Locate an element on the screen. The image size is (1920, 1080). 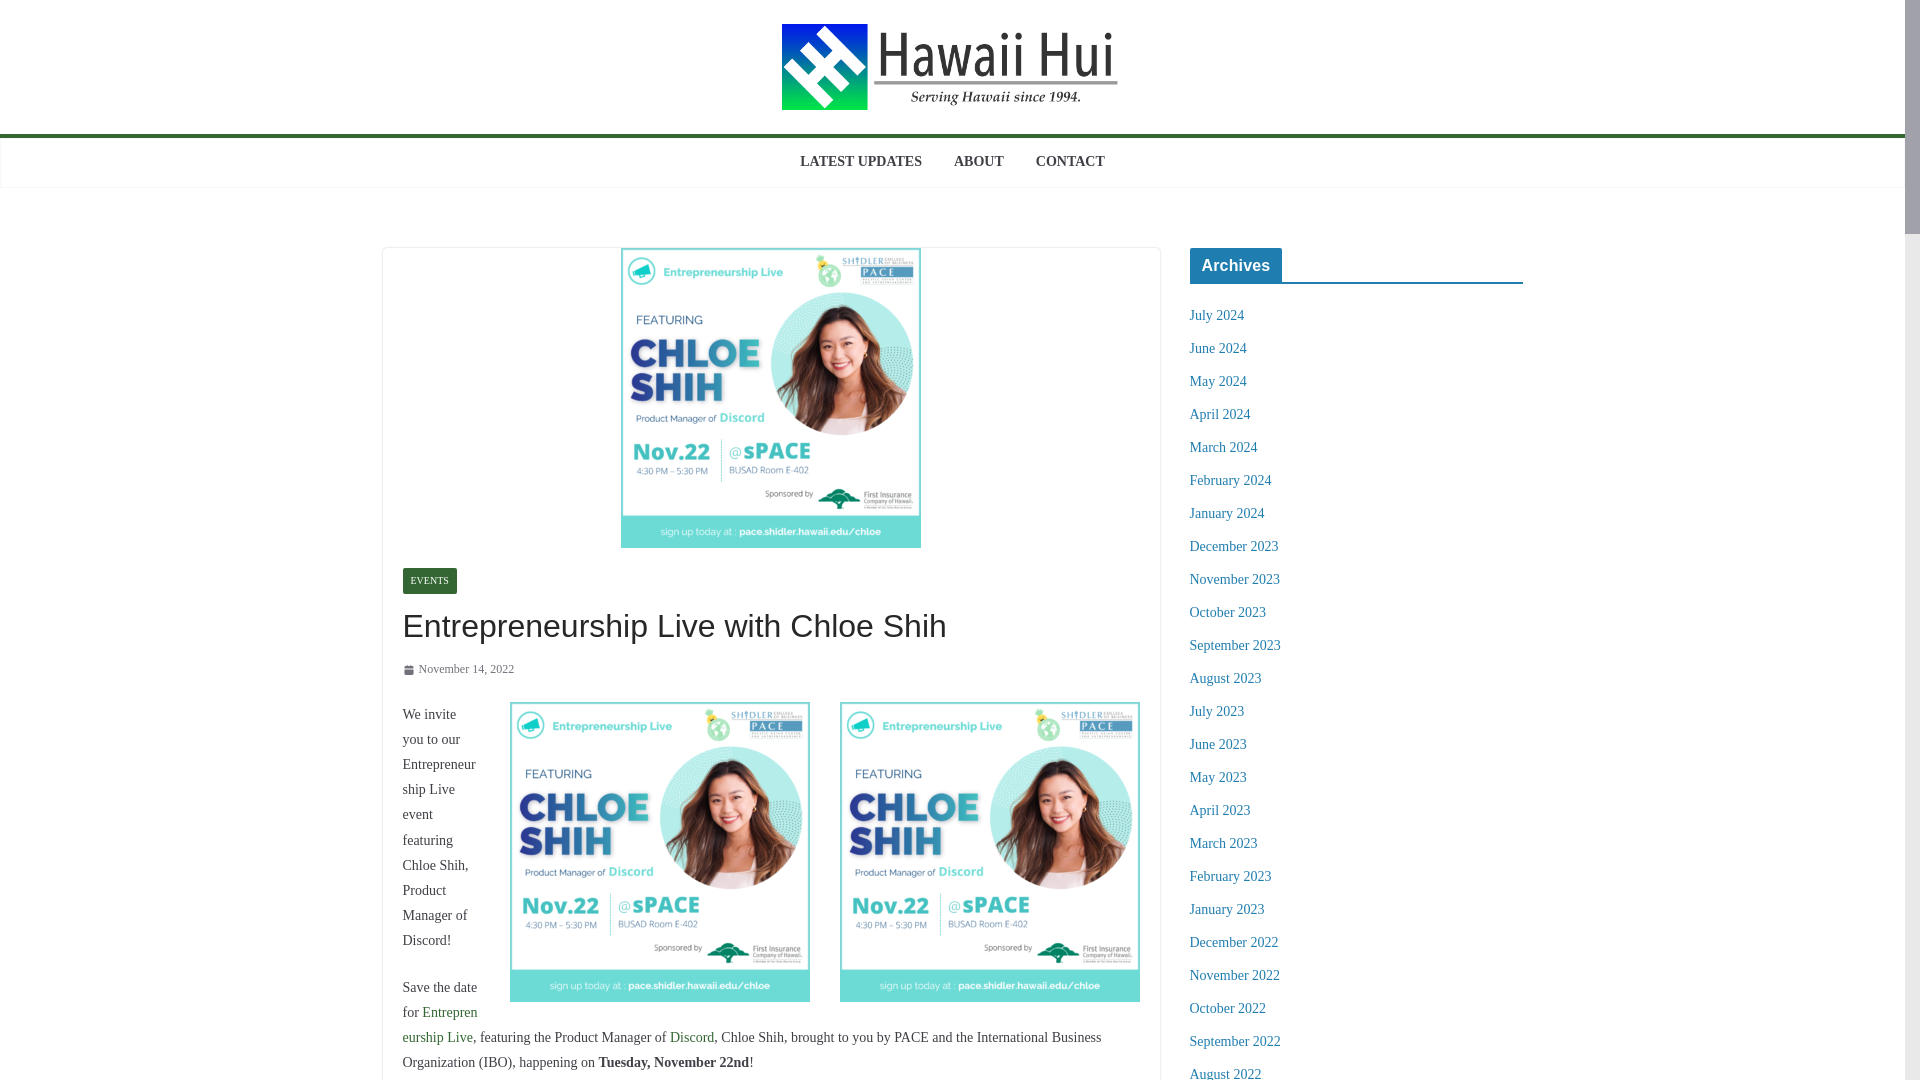
December 2023 is located at coordinates (1234, 546).